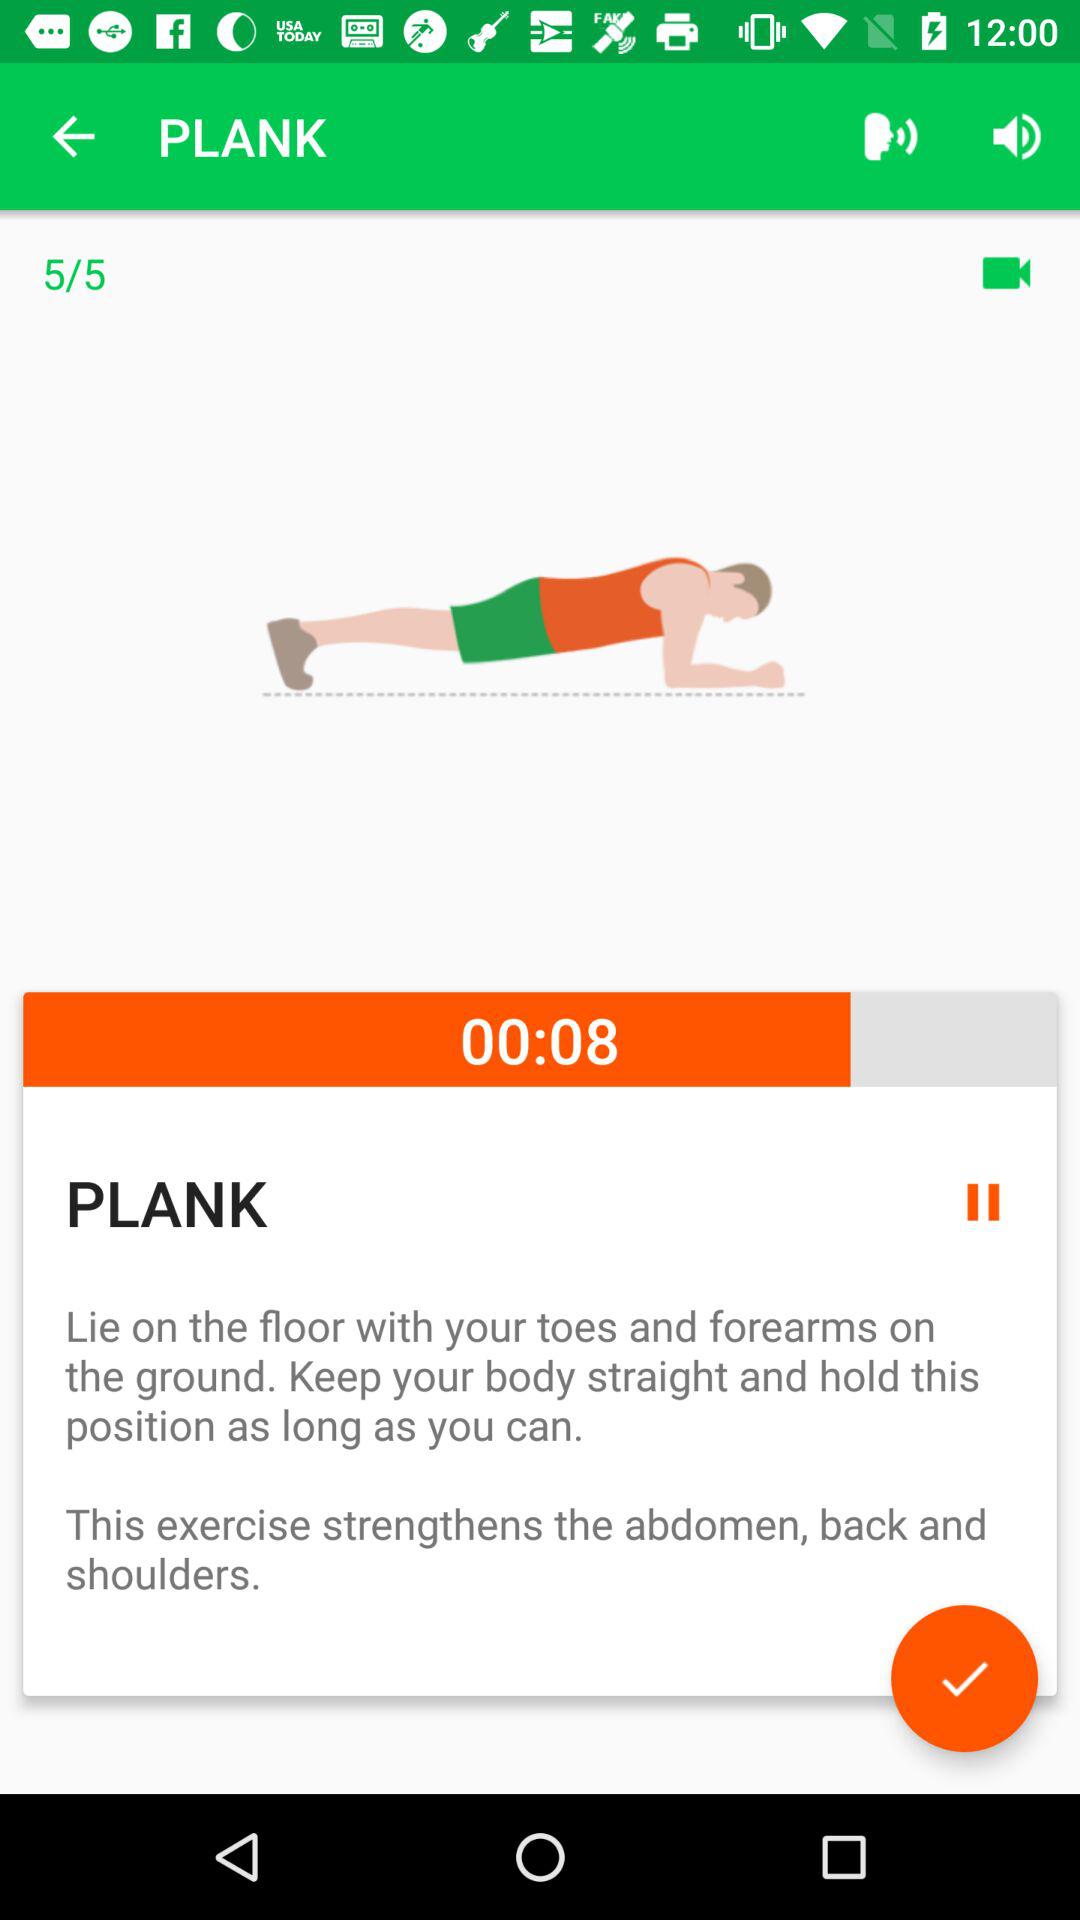  I want to click on launch the item at the bottom right corner, so click(964, 1678).